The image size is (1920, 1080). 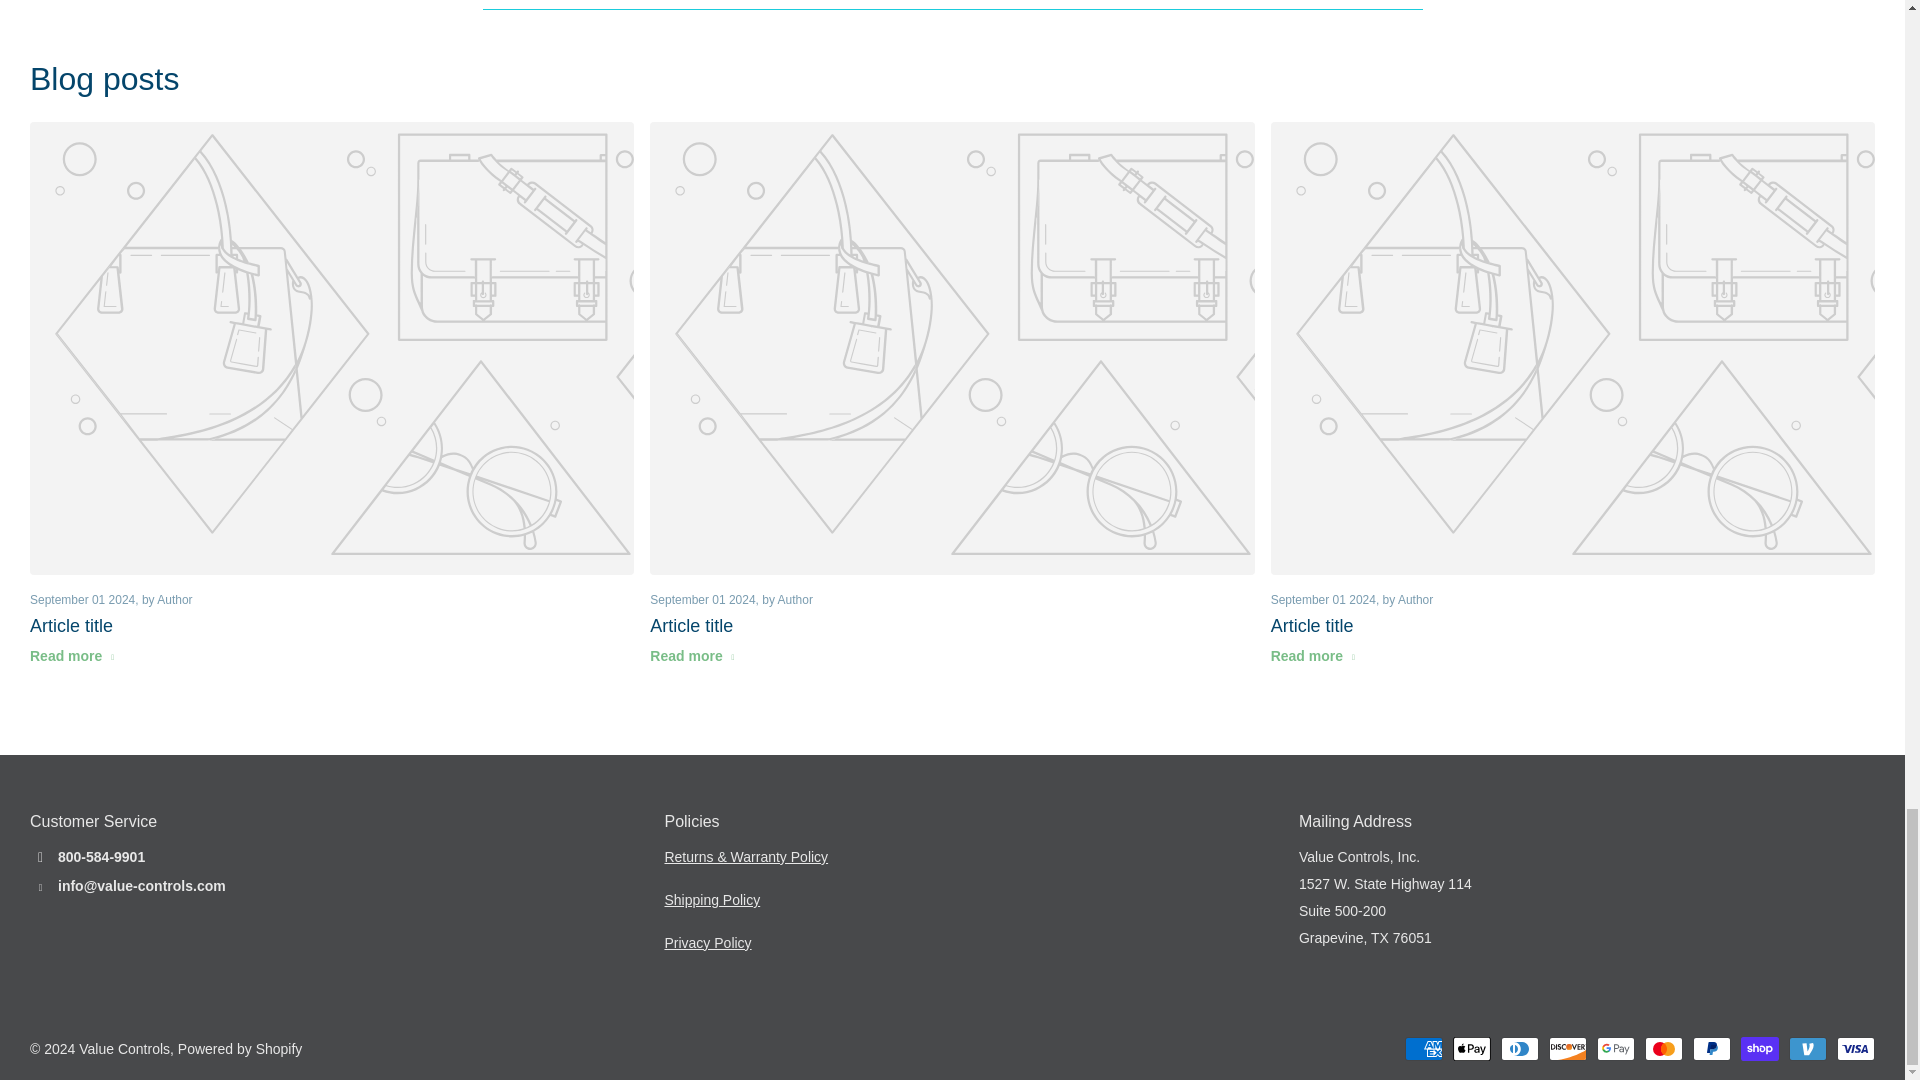 What do you see at coordinates (1856, 1048) in the screenshot?
I see `Visa` at bounding box center [1856, 1048].